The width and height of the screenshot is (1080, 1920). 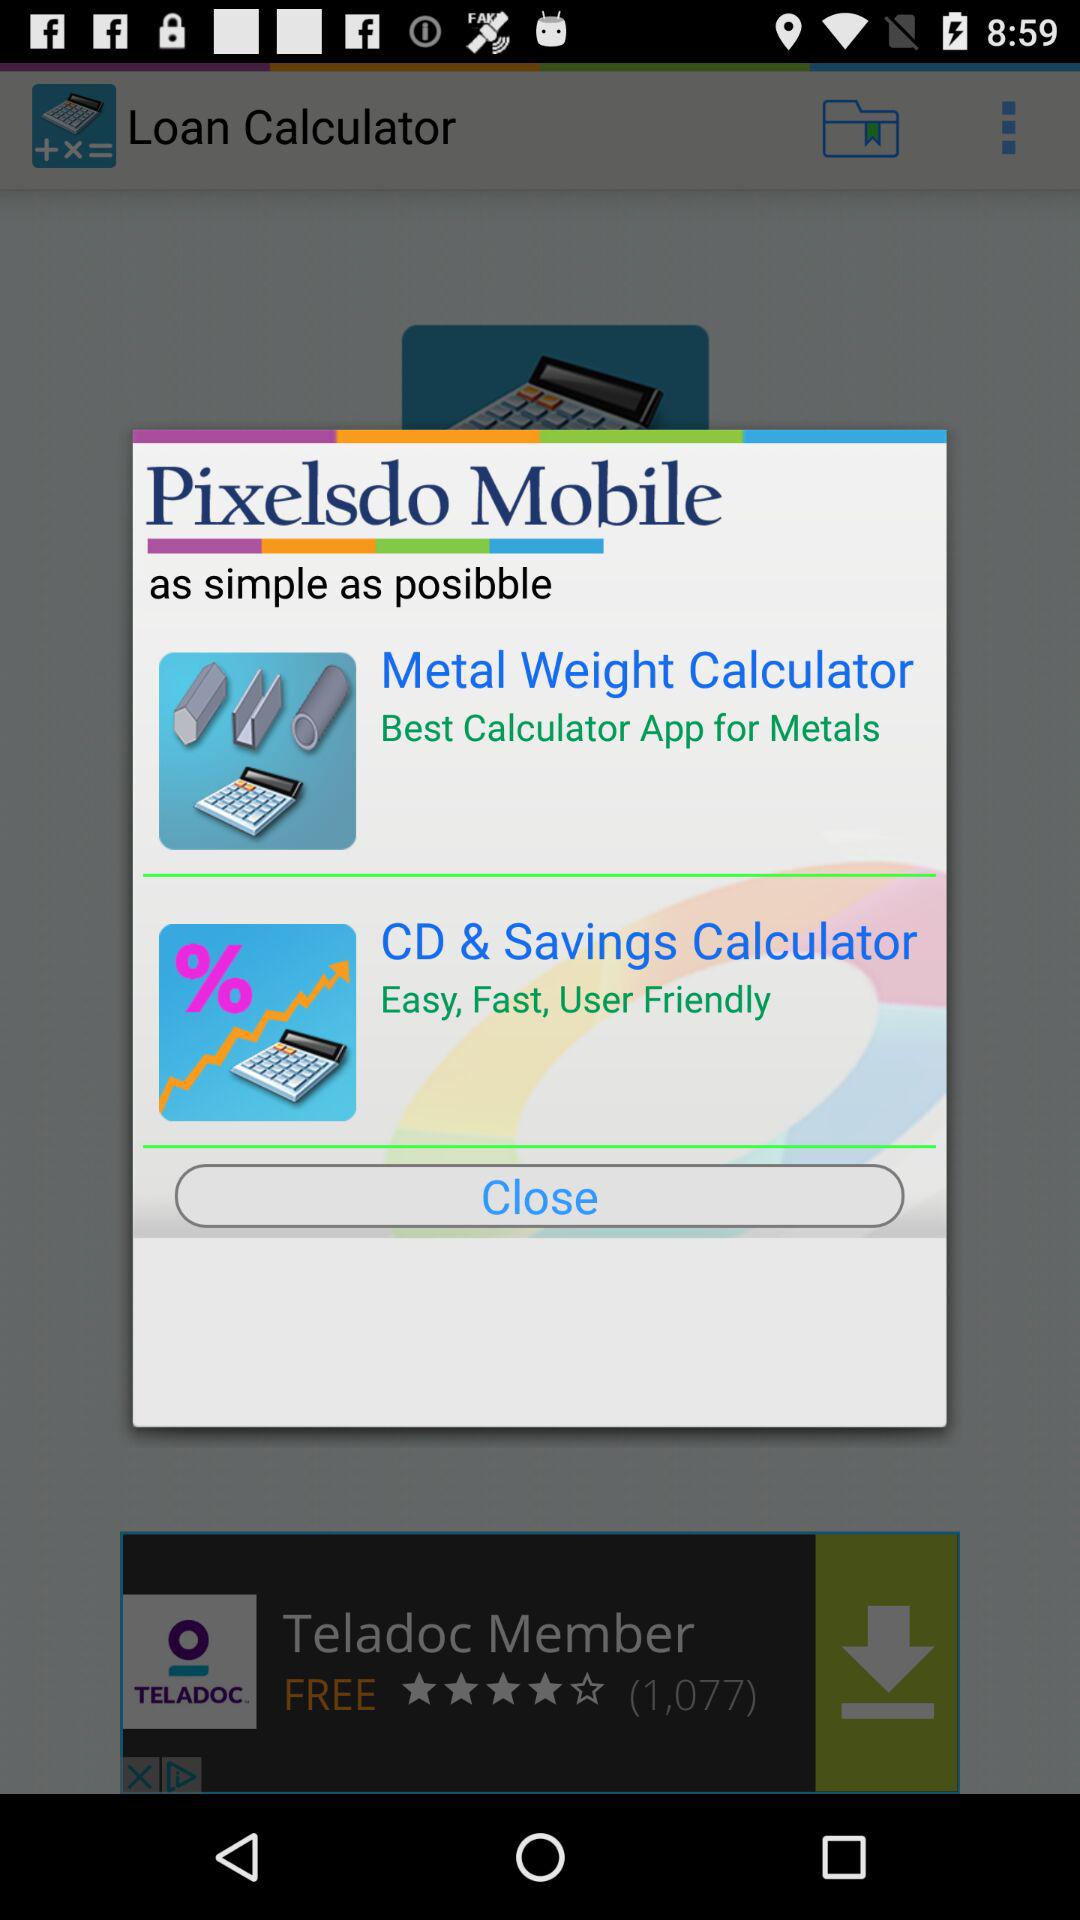 What do you see at coordinates (649, 940) in the screenshot?
I see `tap the item above easy fast user item` at bounding box center [649, 940].